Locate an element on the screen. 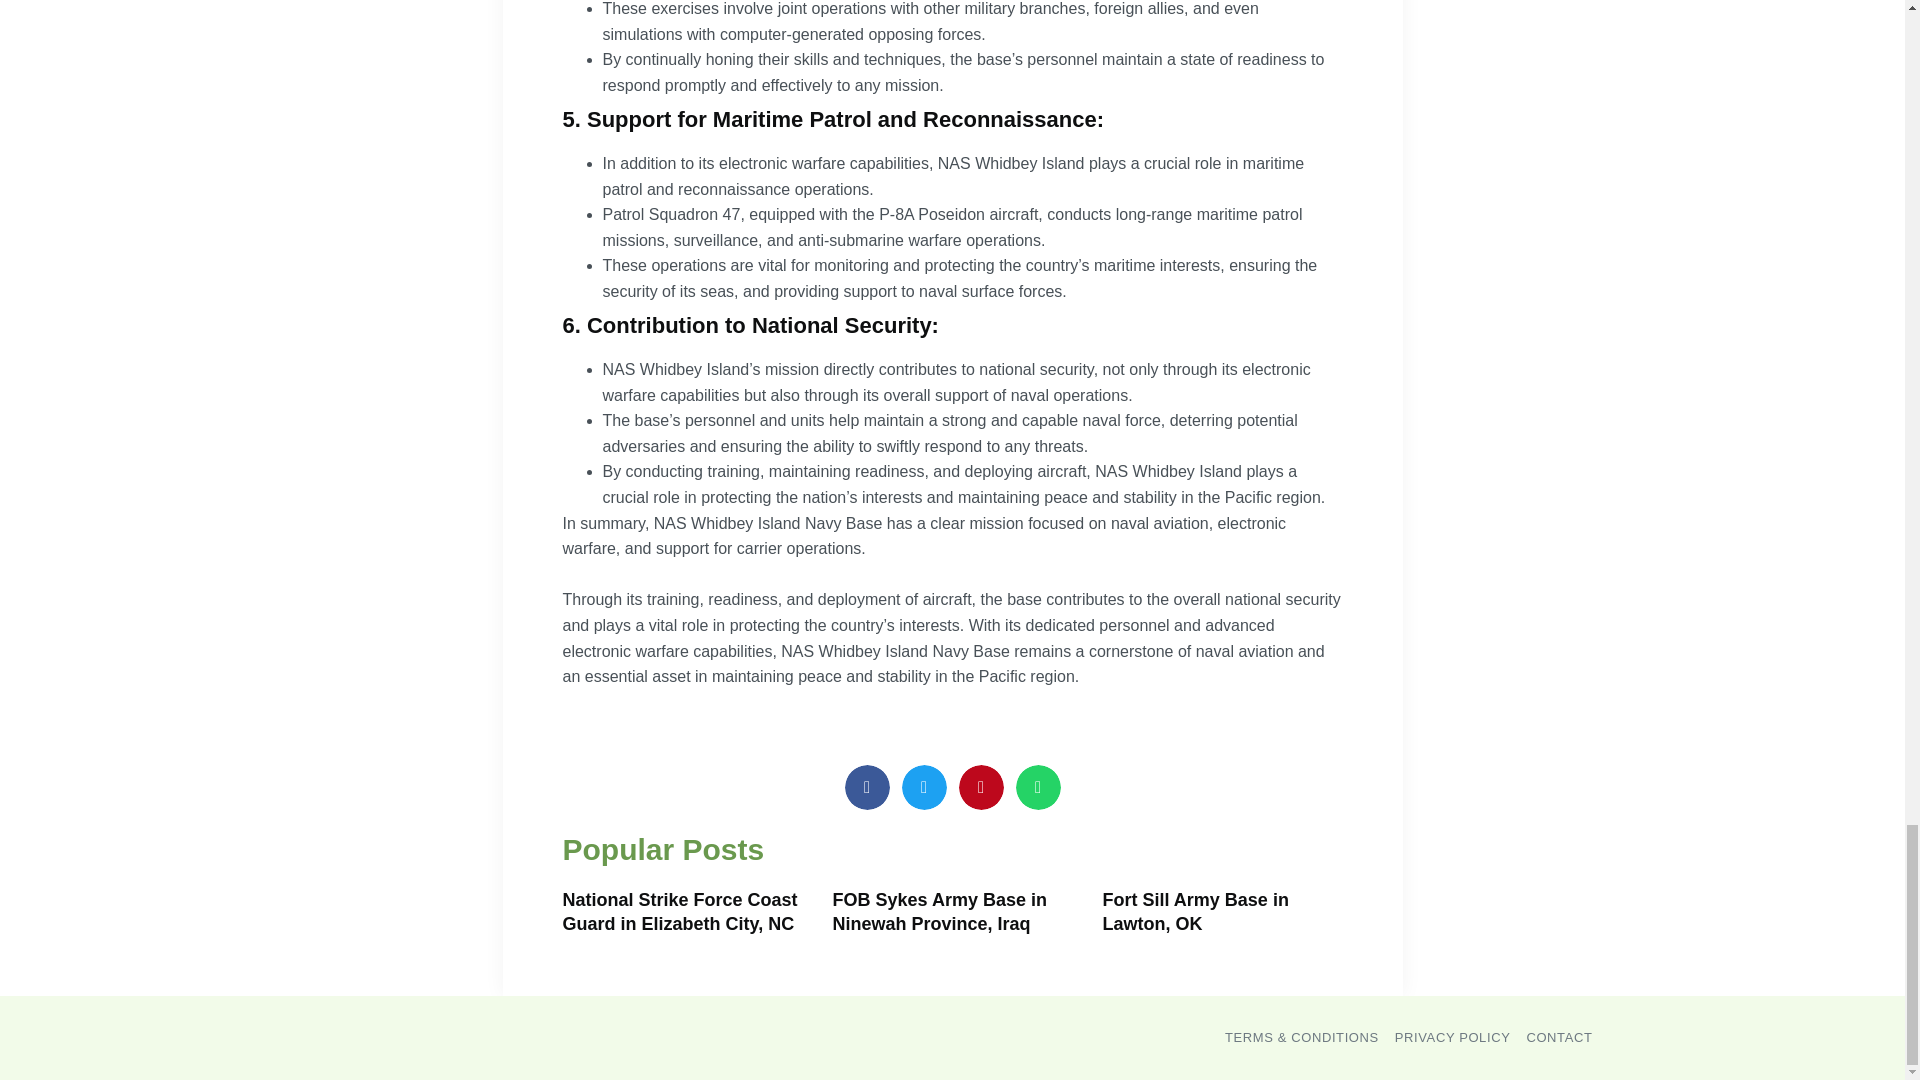 Image resolution: width=1920 pixels, height=1080 pixels. FOB Sykes Army Base in Ninewah Province, Iraq is located at coordinates (938, 911).